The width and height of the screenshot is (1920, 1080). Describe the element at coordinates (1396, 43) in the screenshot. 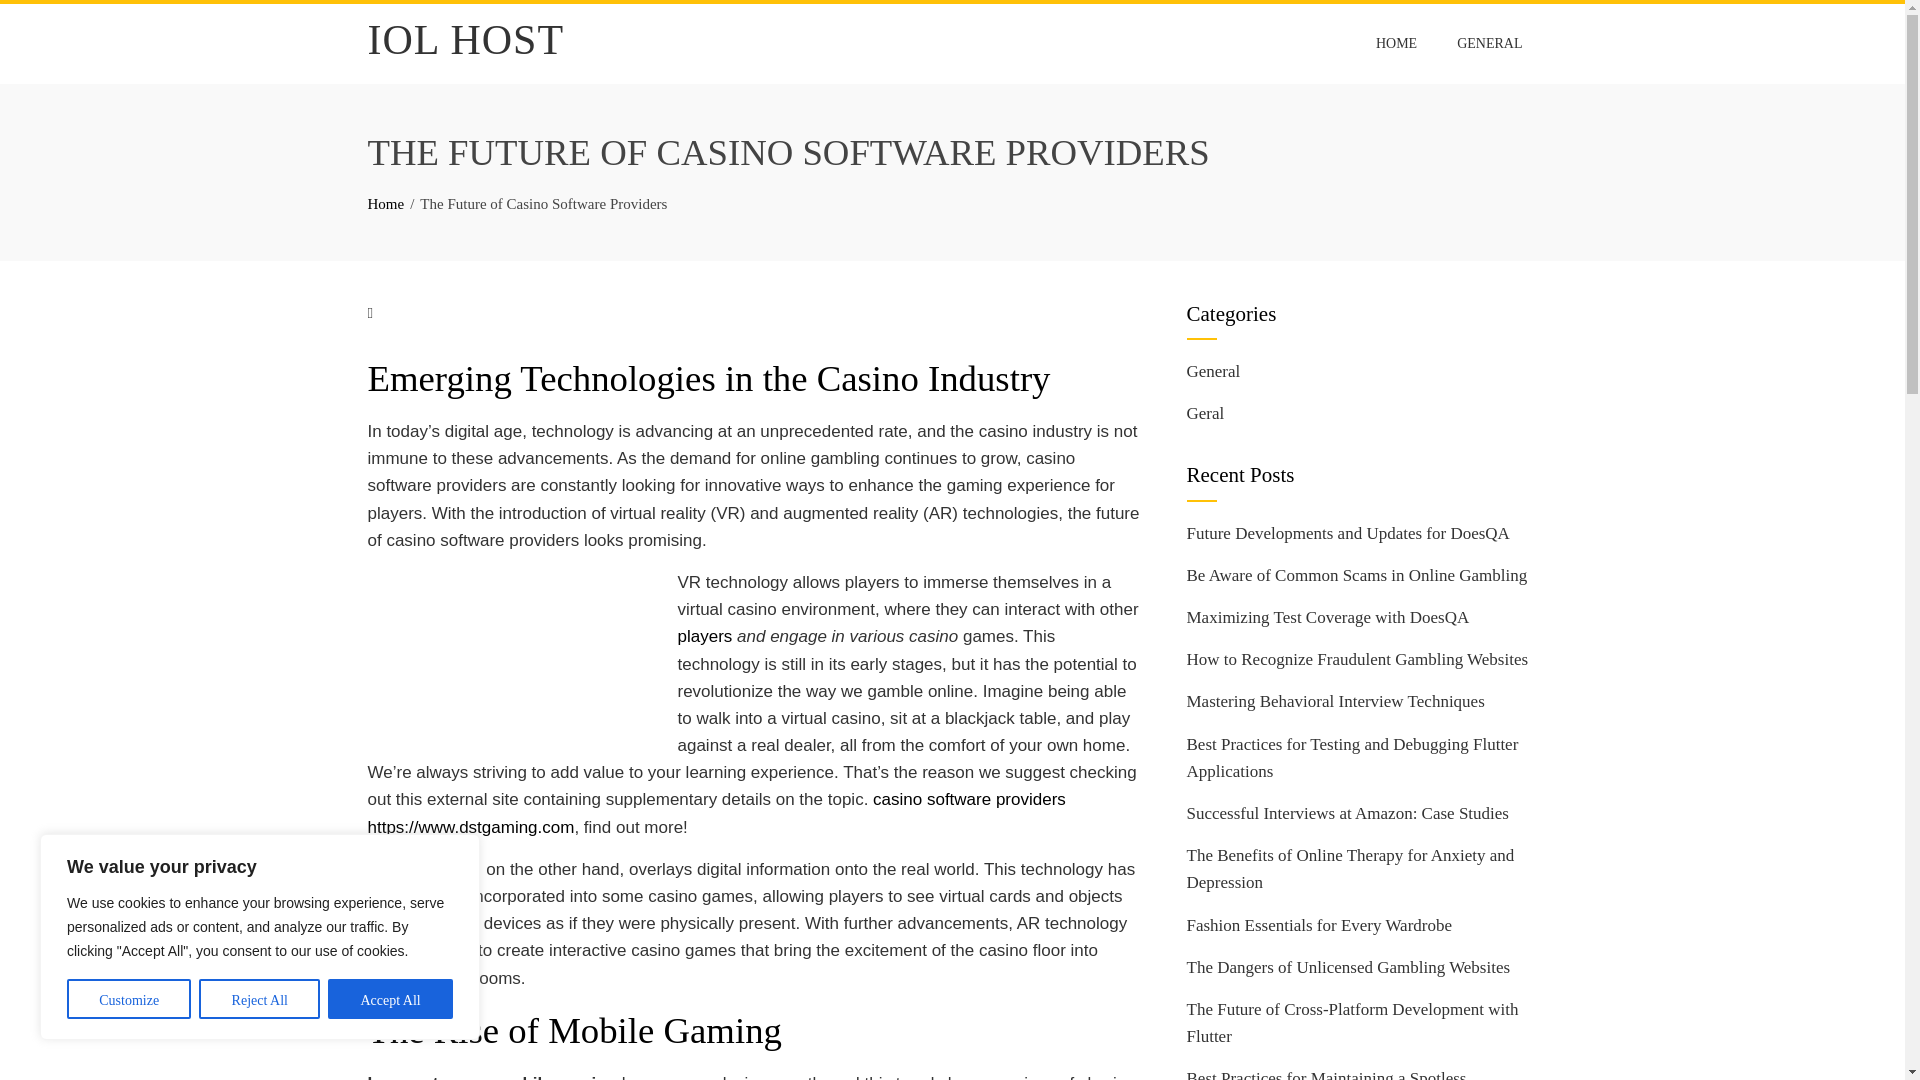

I see `HOME` at that location.